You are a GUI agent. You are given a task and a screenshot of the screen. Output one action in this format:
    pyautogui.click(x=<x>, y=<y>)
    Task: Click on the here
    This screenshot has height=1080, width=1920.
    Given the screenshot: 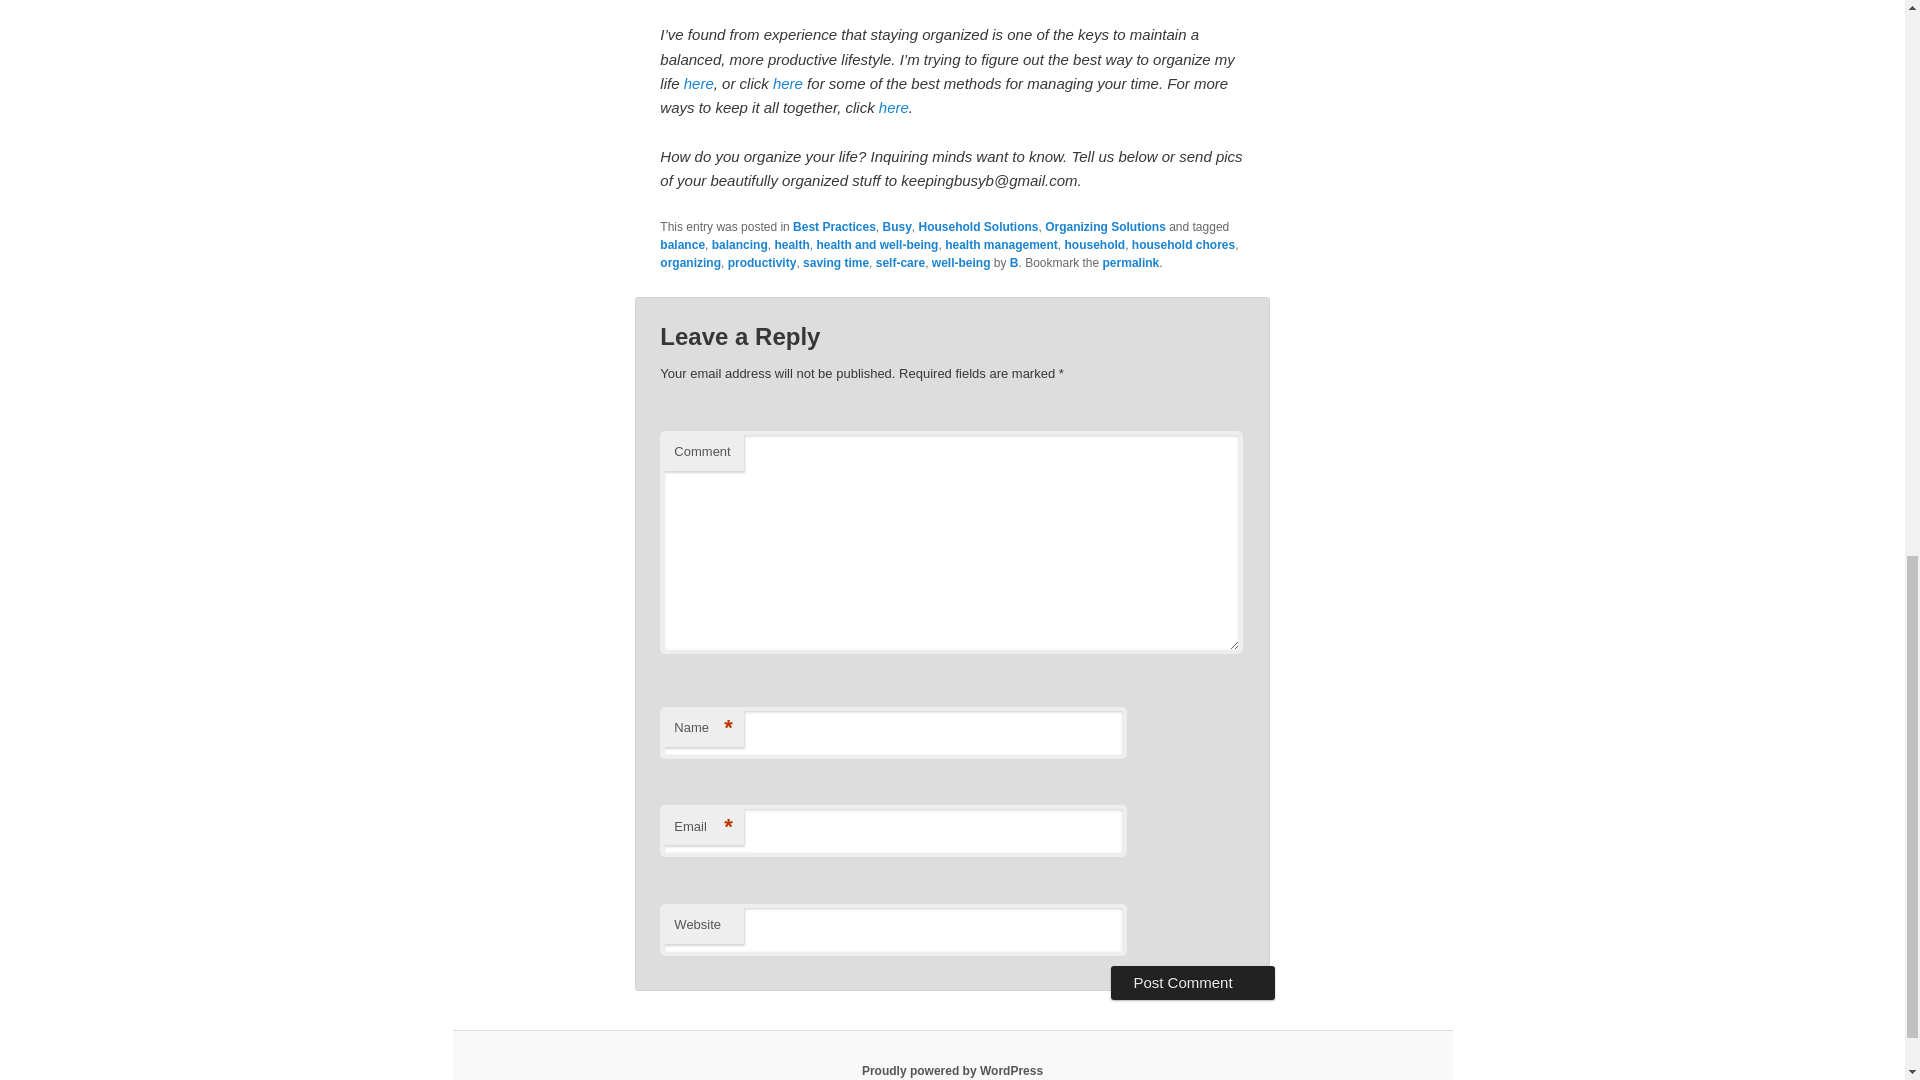 What is the action you would take?
    pyautogui.click(x=698, y=82)
    